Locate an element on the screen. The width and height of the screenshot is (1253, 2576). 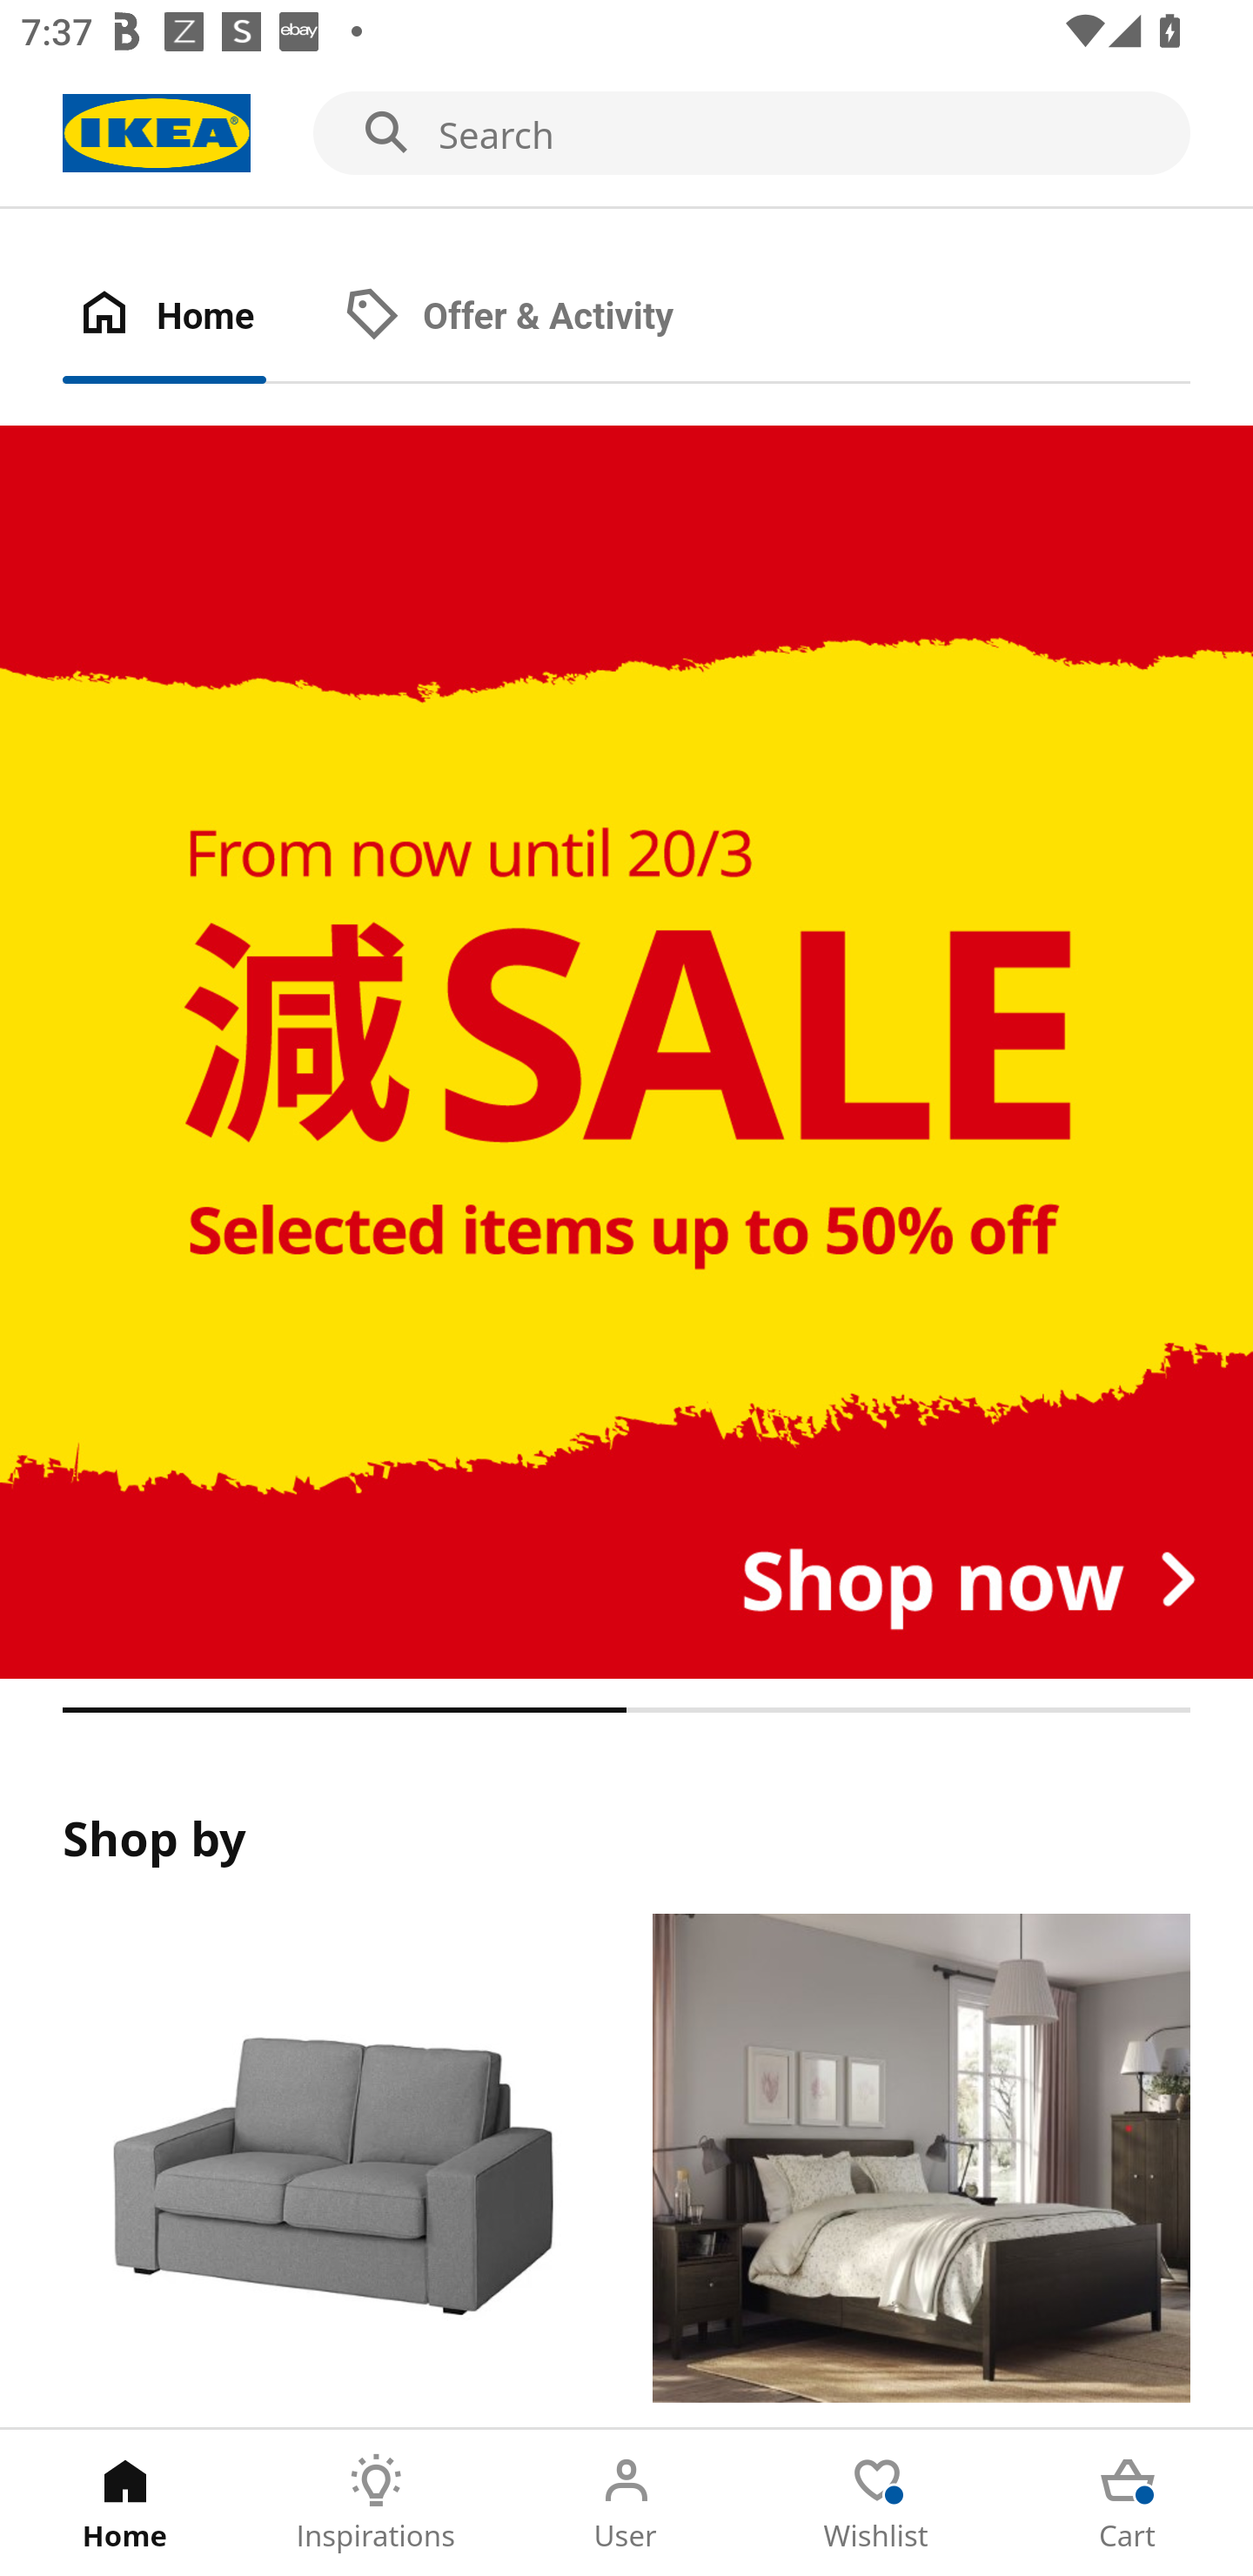
Home
Tab 1 of 2 is located at coordinates (195, 317).